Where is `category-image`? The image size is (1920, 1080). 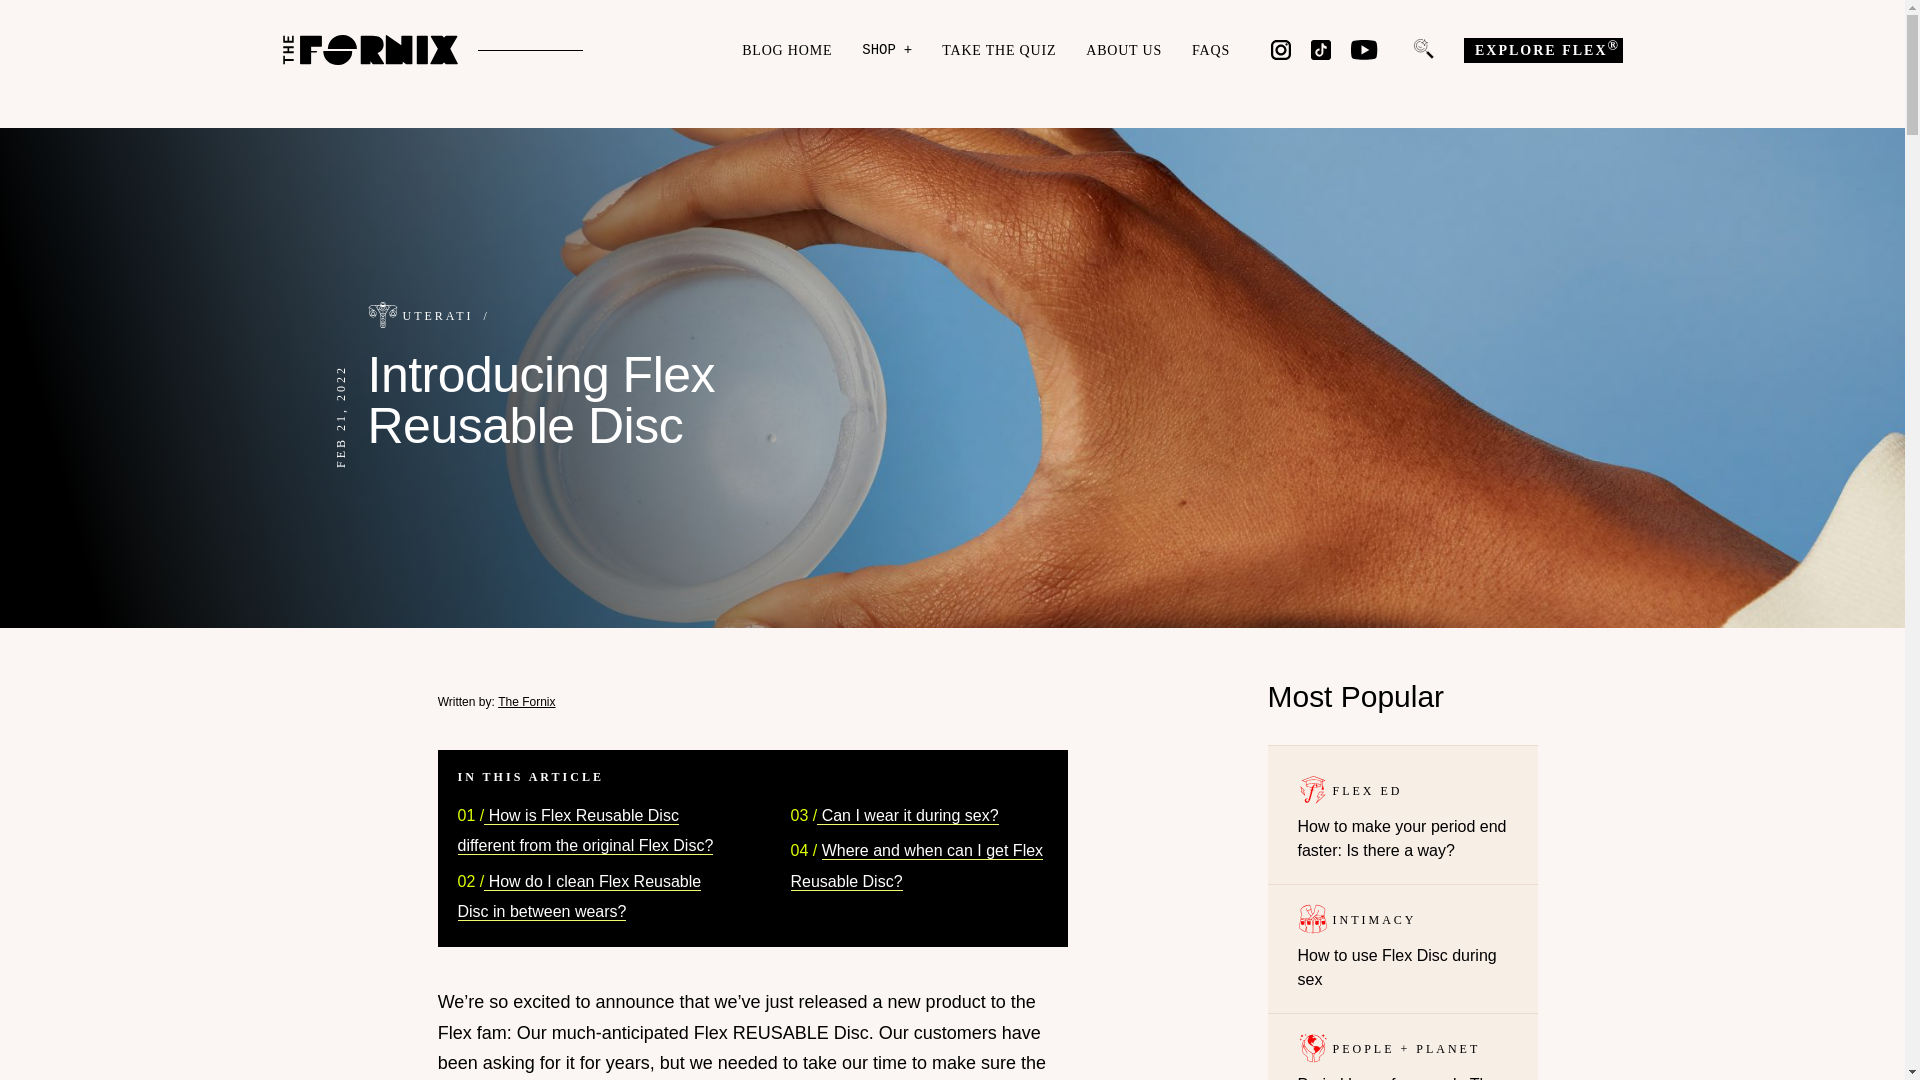 category-image is located at coordinates (1312, 918).